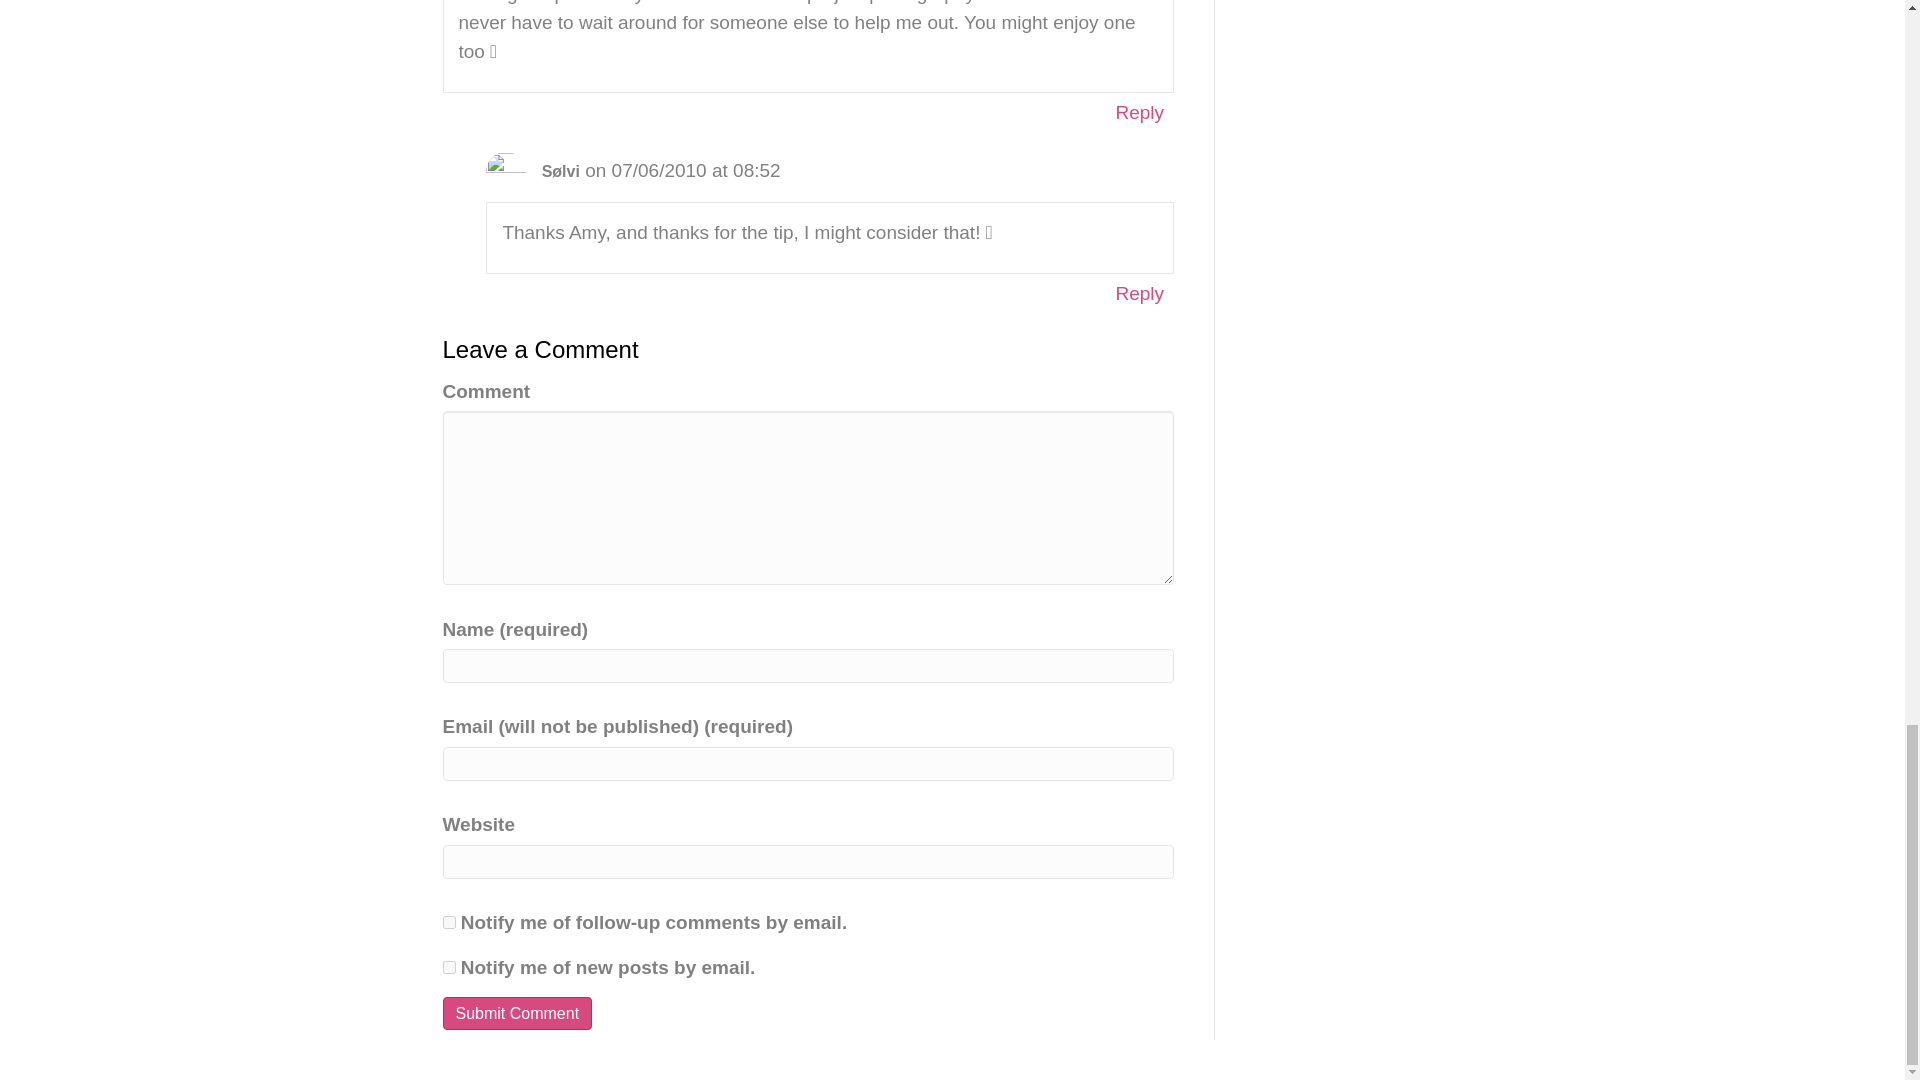  I want to click on Reply, so click(1139, 292).